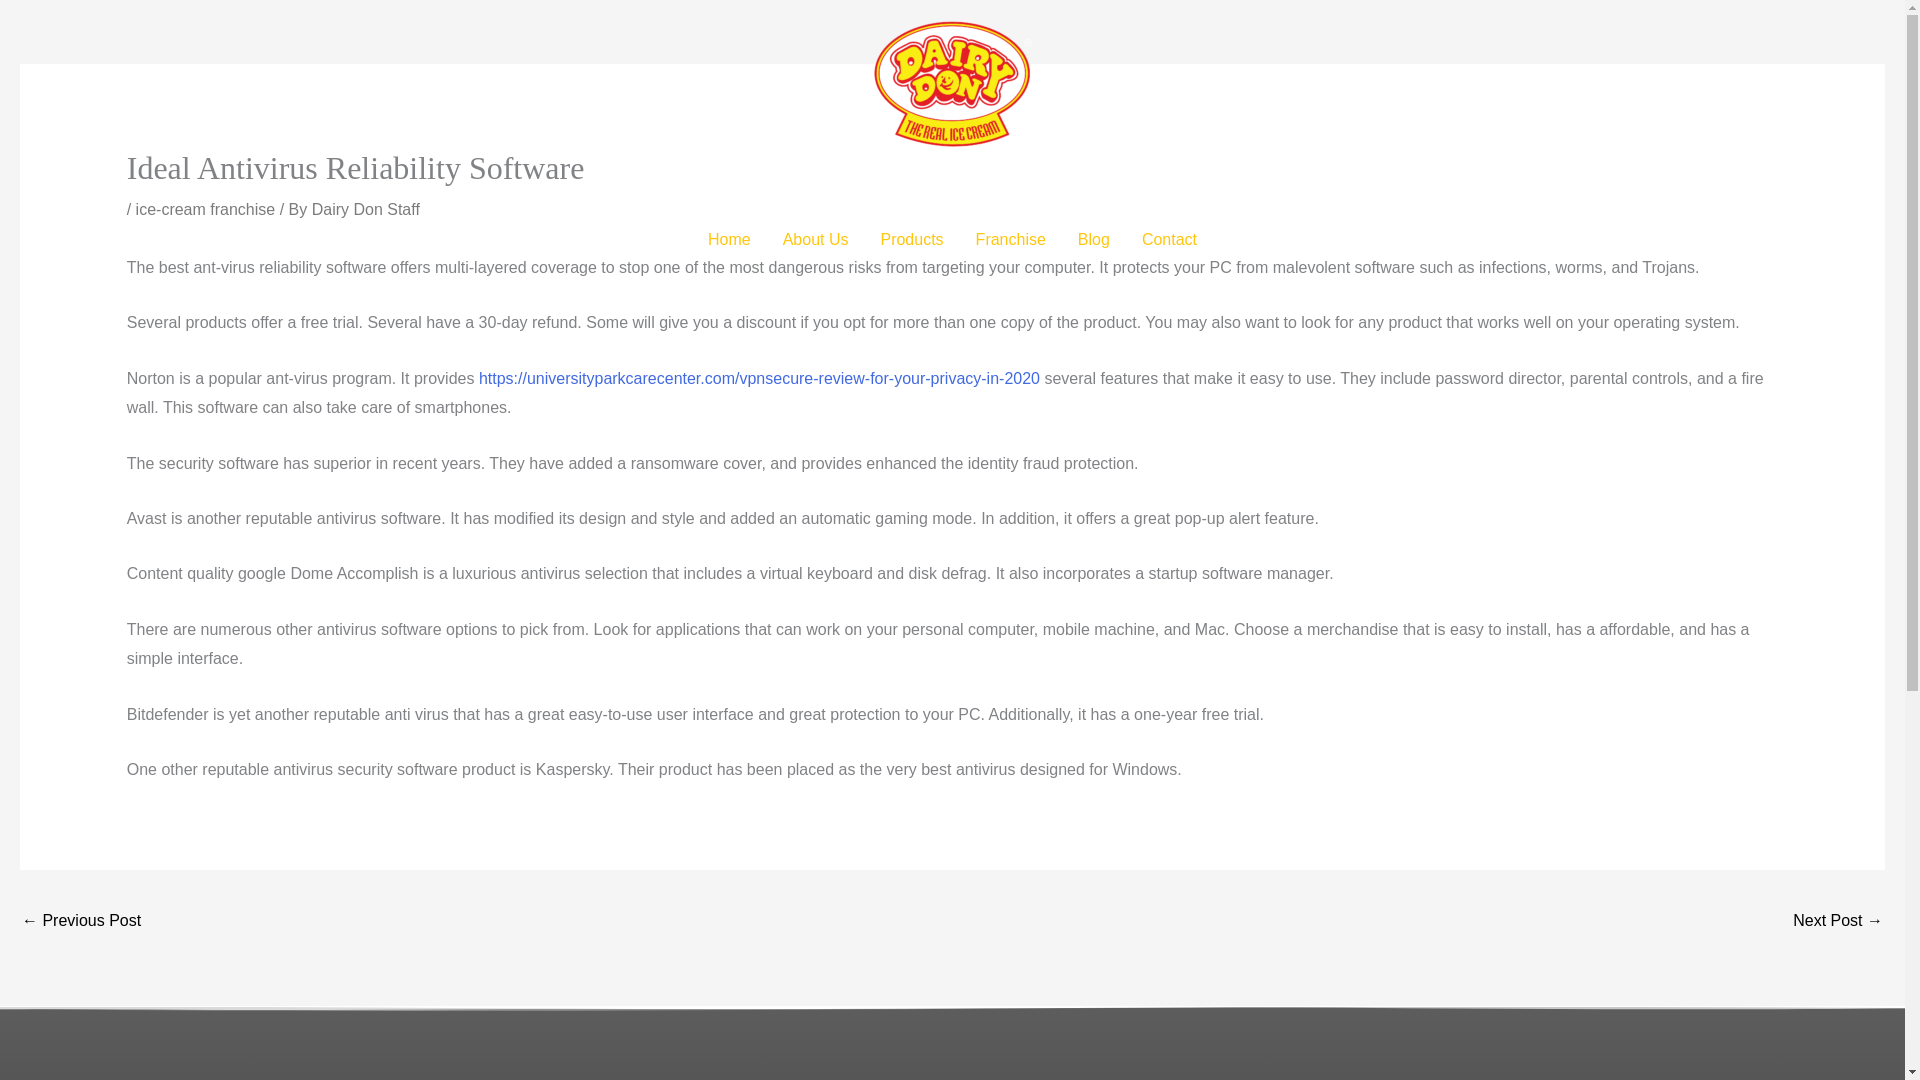  What do you see at coordinates (206, 209) in the screenshot?
I see `ice-cream franchise` at bounding box center [206, 209].